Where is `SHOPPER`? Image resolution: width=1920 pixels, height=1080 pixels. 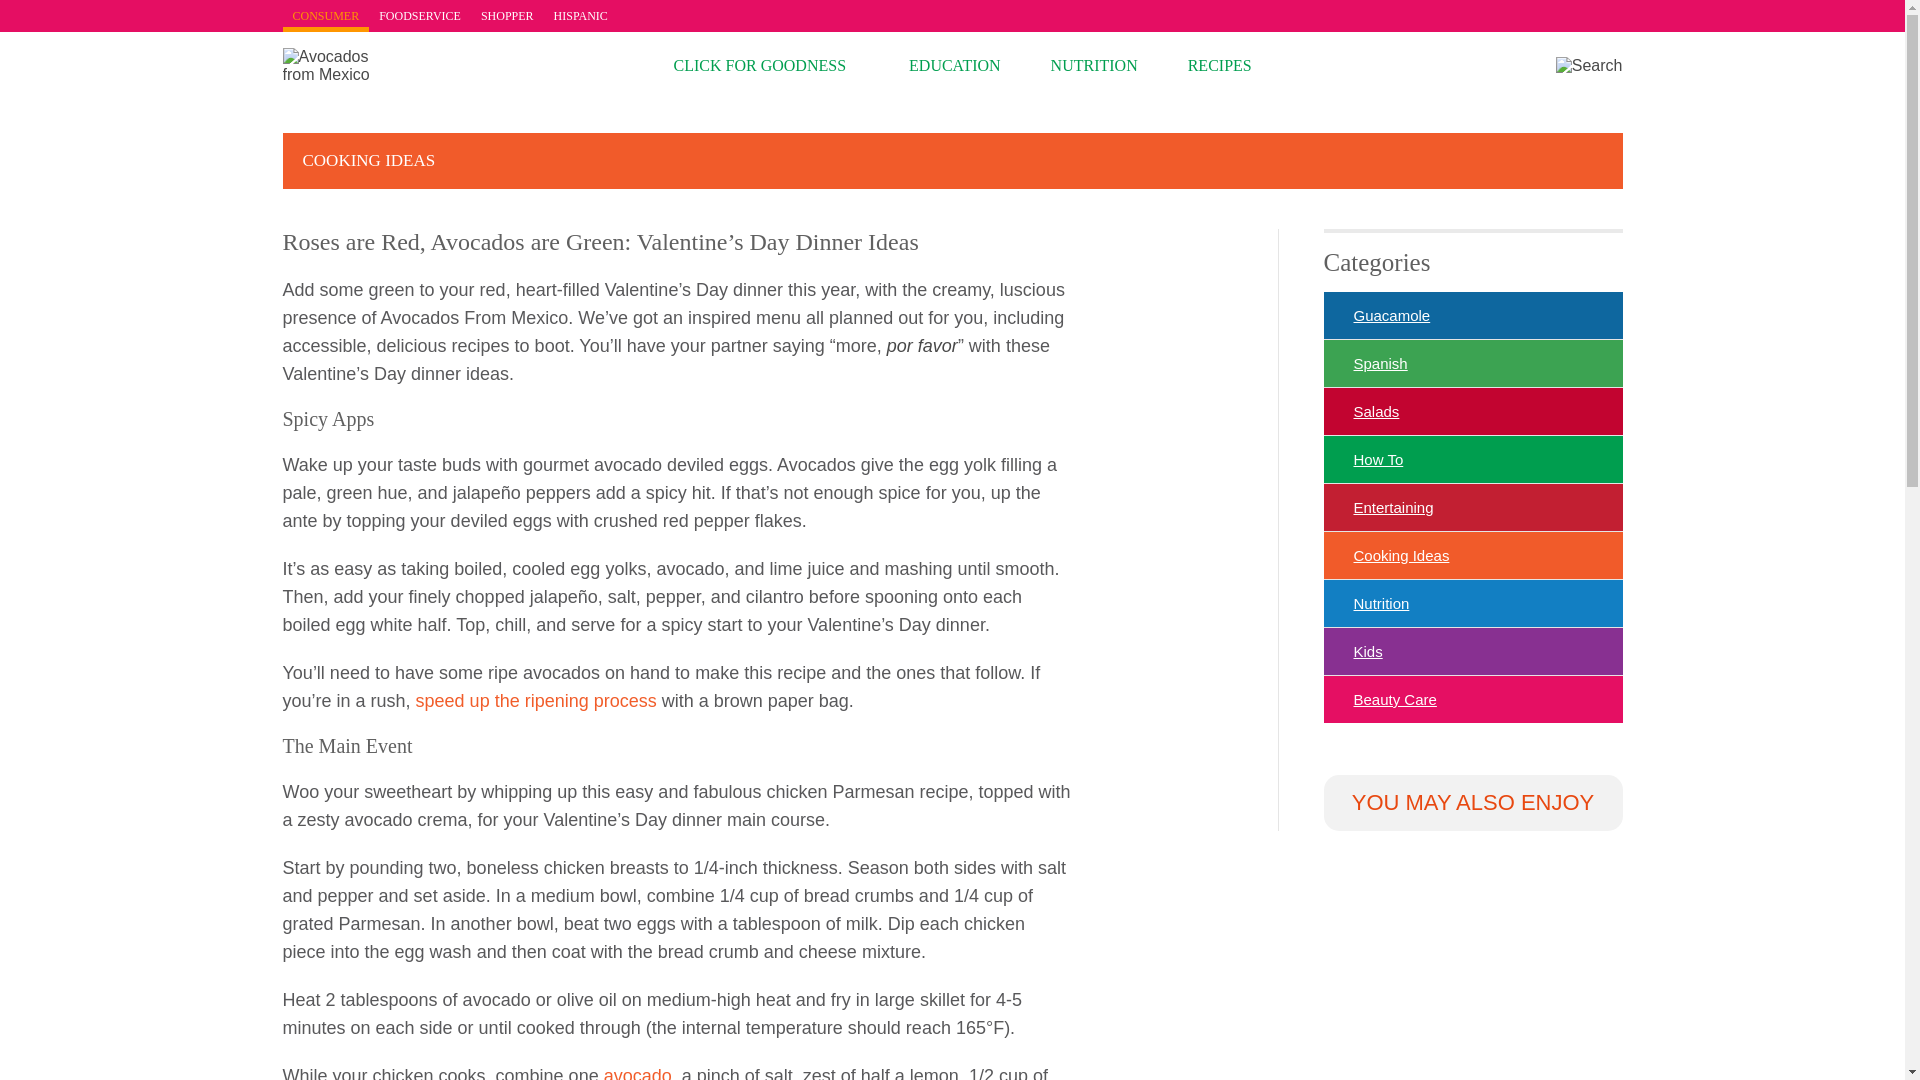 SHOPPER is located at coordinates (506, 16).